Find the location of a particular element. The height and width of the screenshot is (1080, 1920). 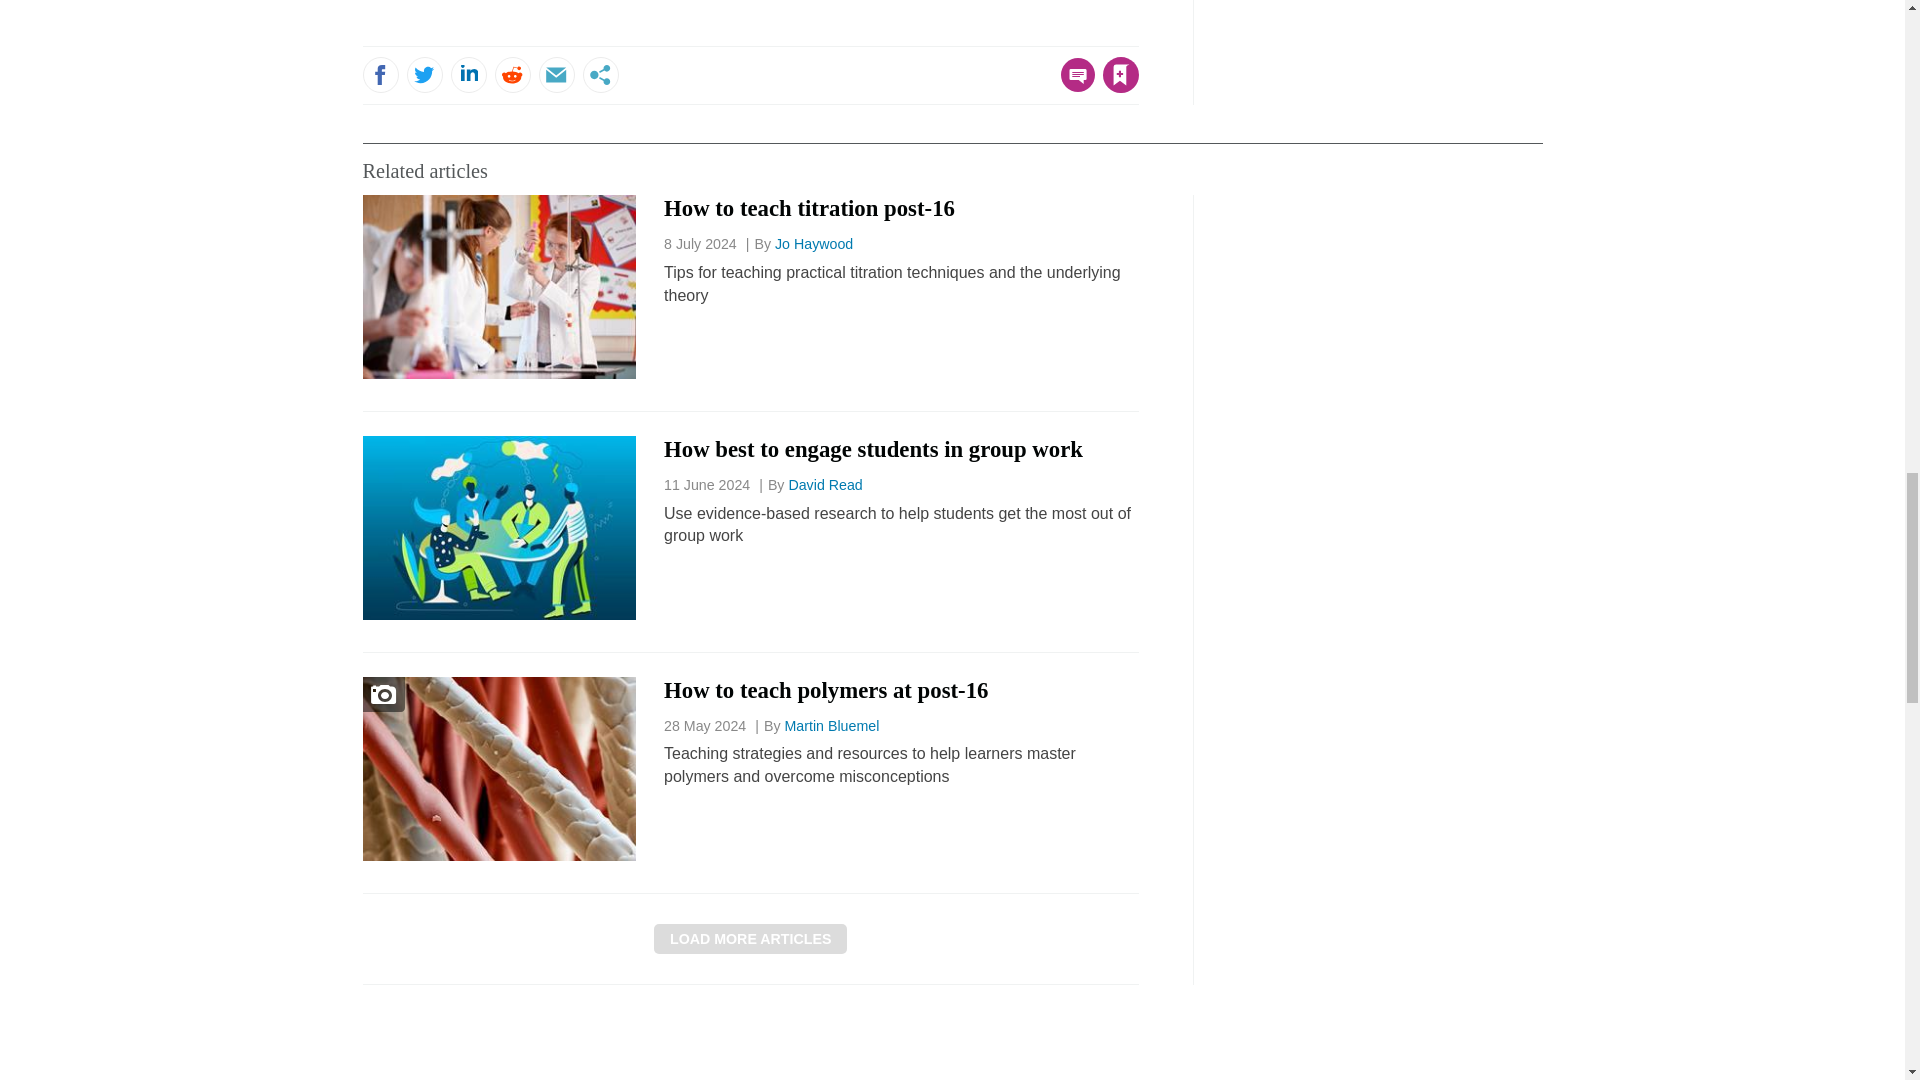

No comments is located at coordinates (1072, 86).